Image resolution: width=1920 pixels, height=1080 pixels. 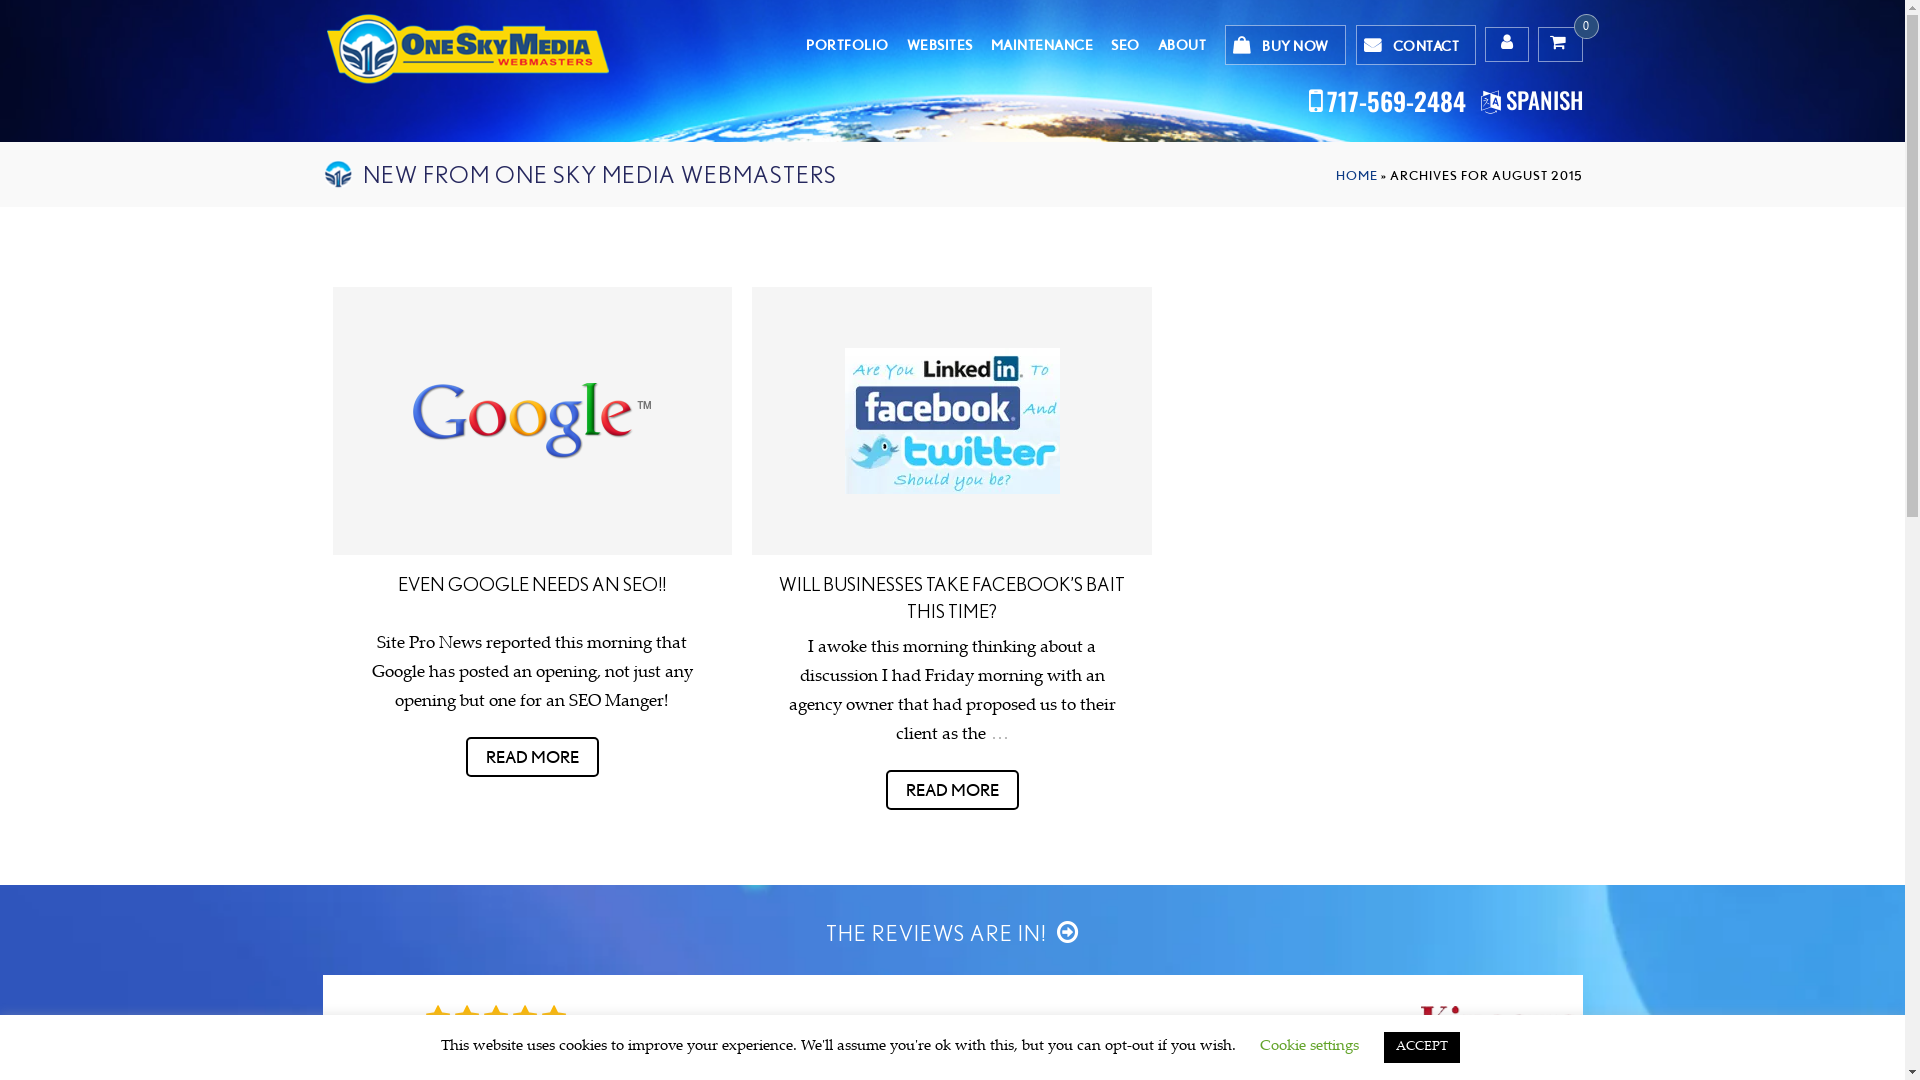 What do you see at coordinates (532, 421) in the screenshot?
I see `Even Google needs an SEO!!` at bounding box center [532, 421].